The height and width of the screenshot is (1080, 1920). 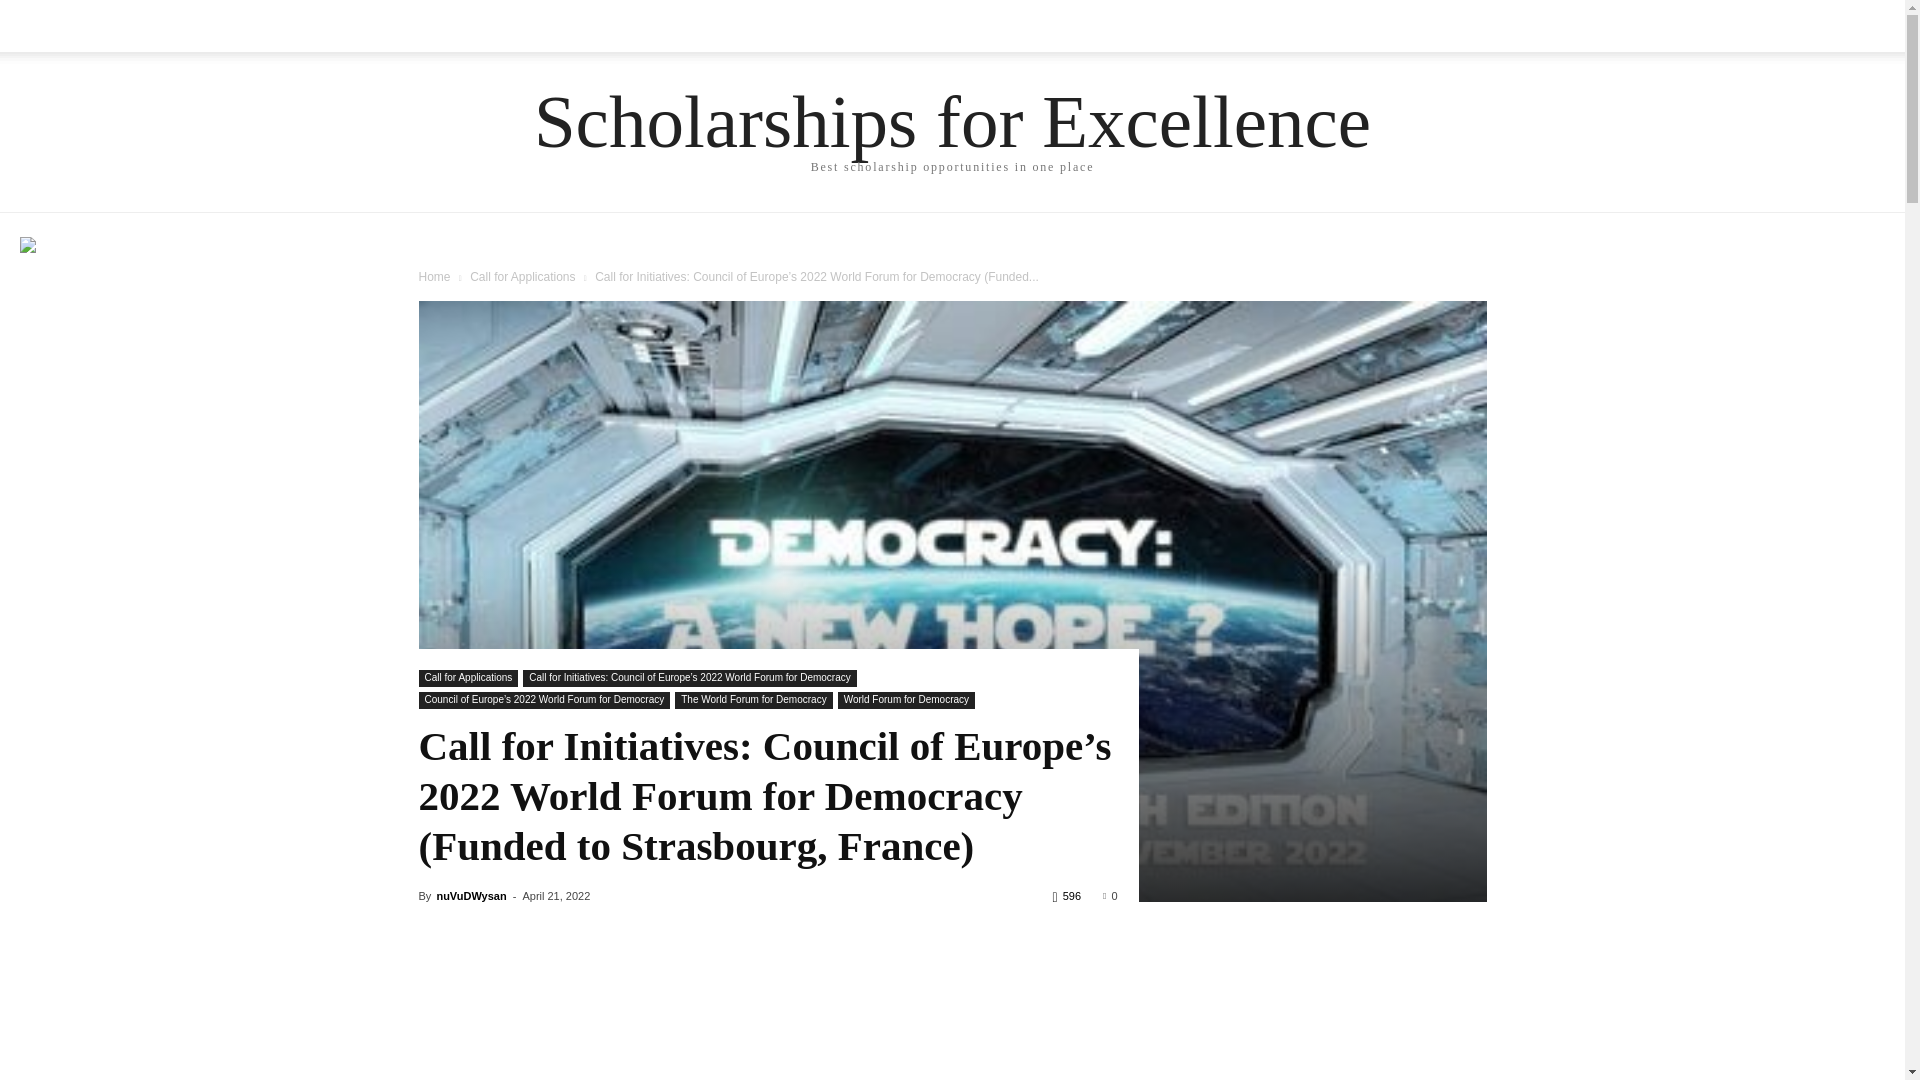 What do you see at coordinates (1110, 895) in the screenshot?
I see `0` at bounding box center [1110, 895].